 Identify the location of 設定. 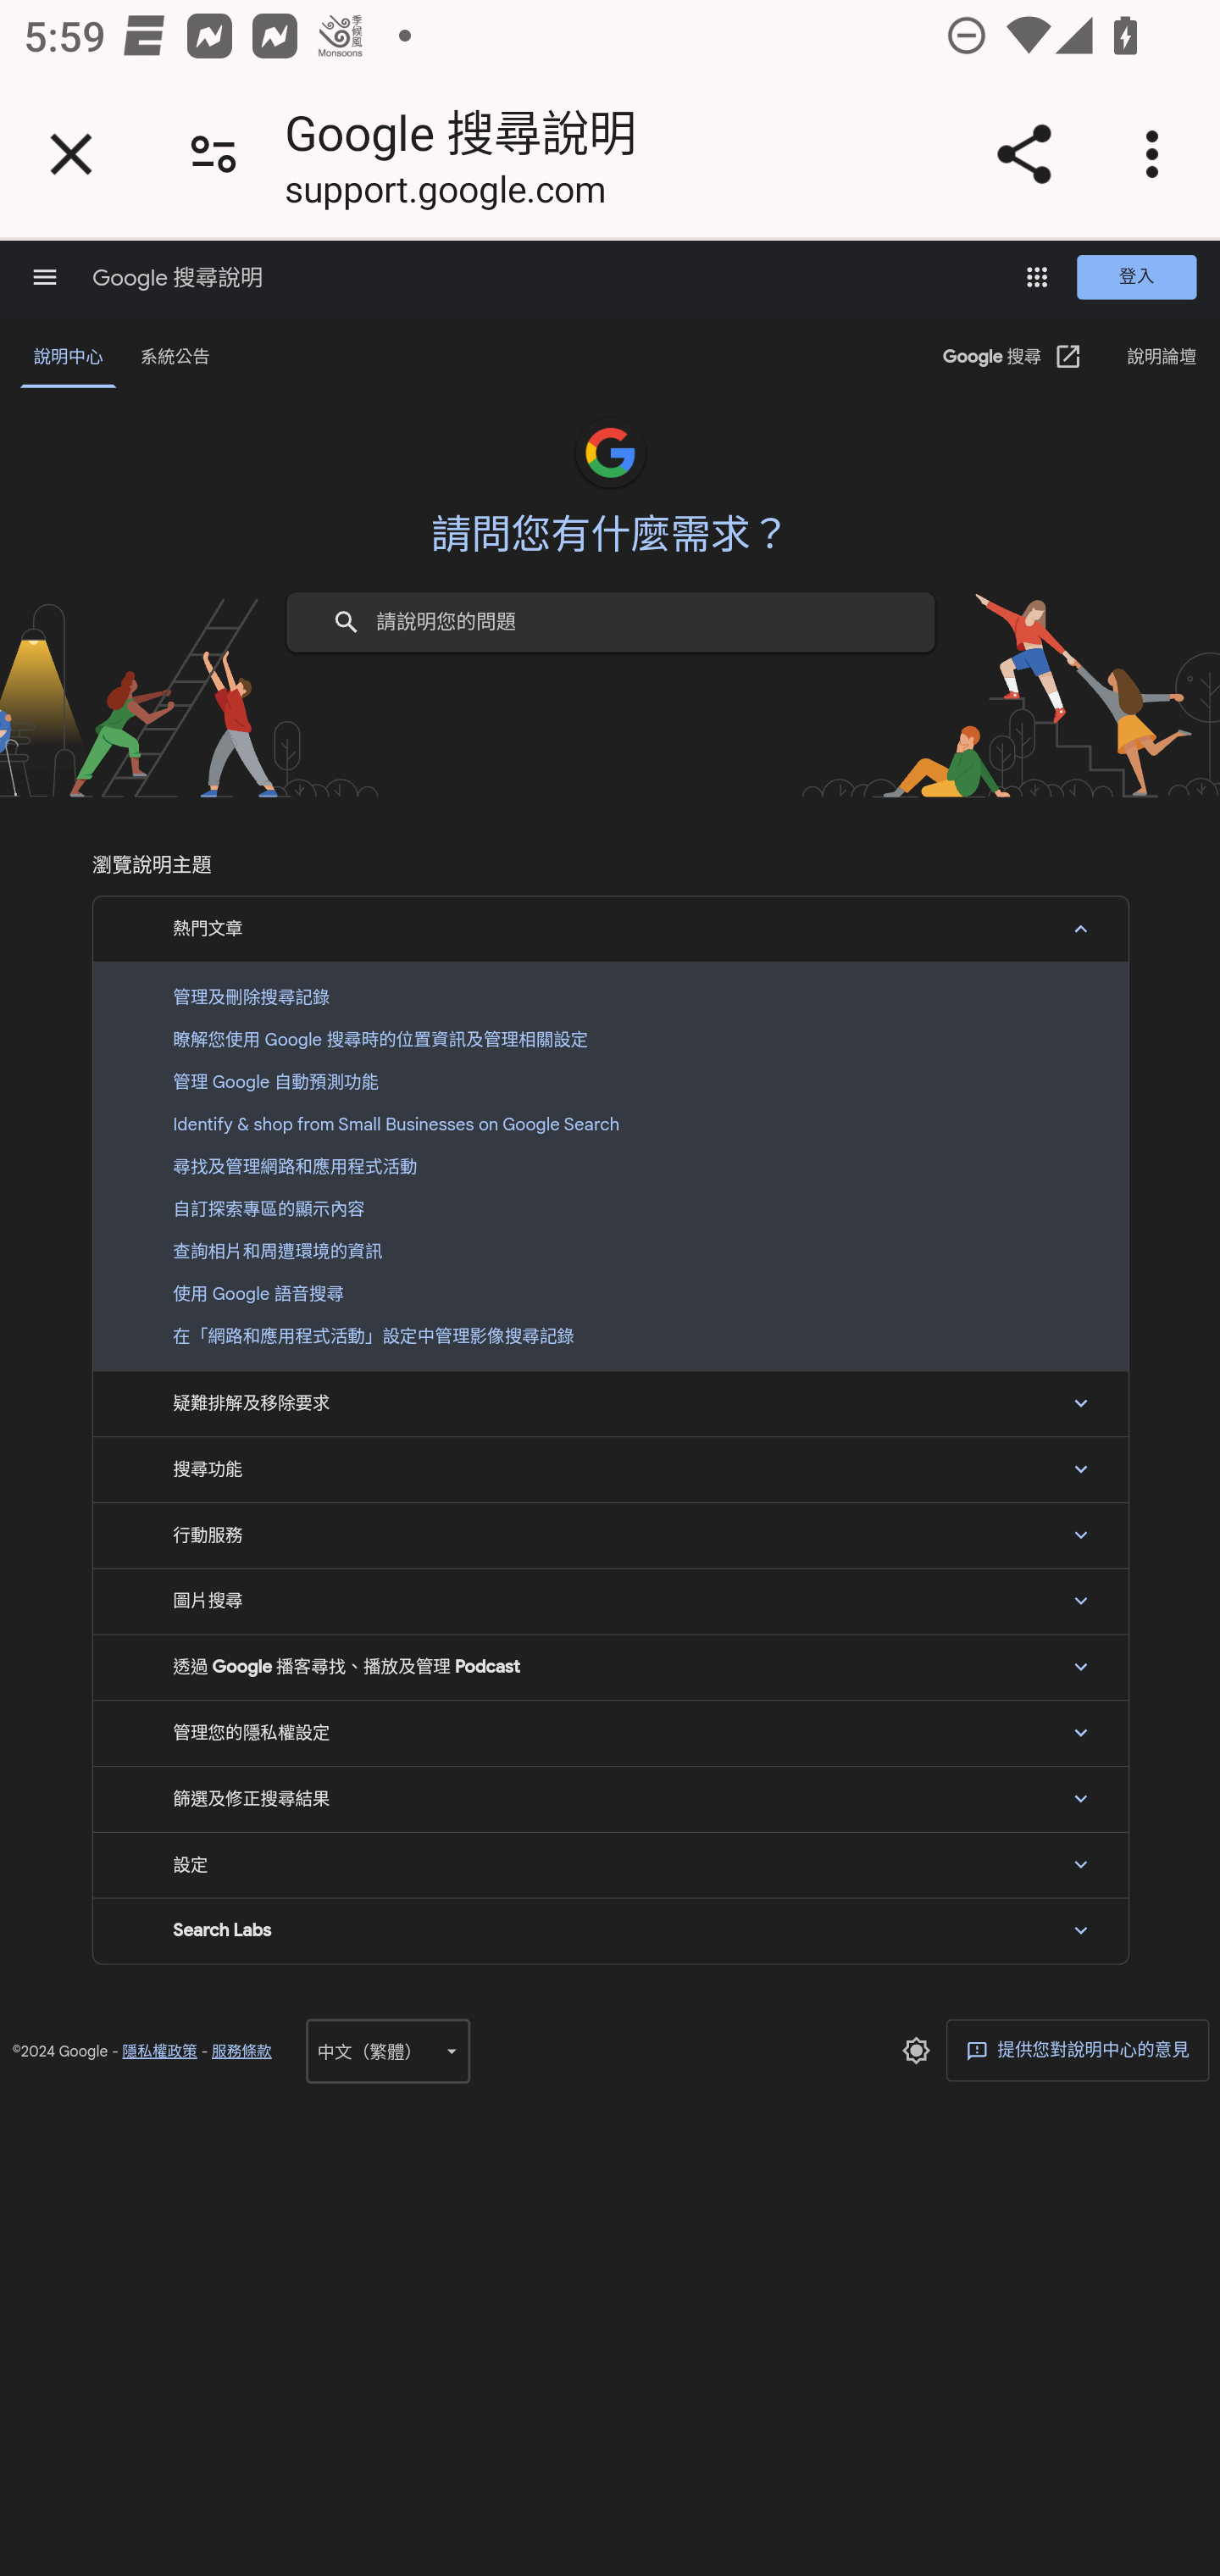
(610, 1864).